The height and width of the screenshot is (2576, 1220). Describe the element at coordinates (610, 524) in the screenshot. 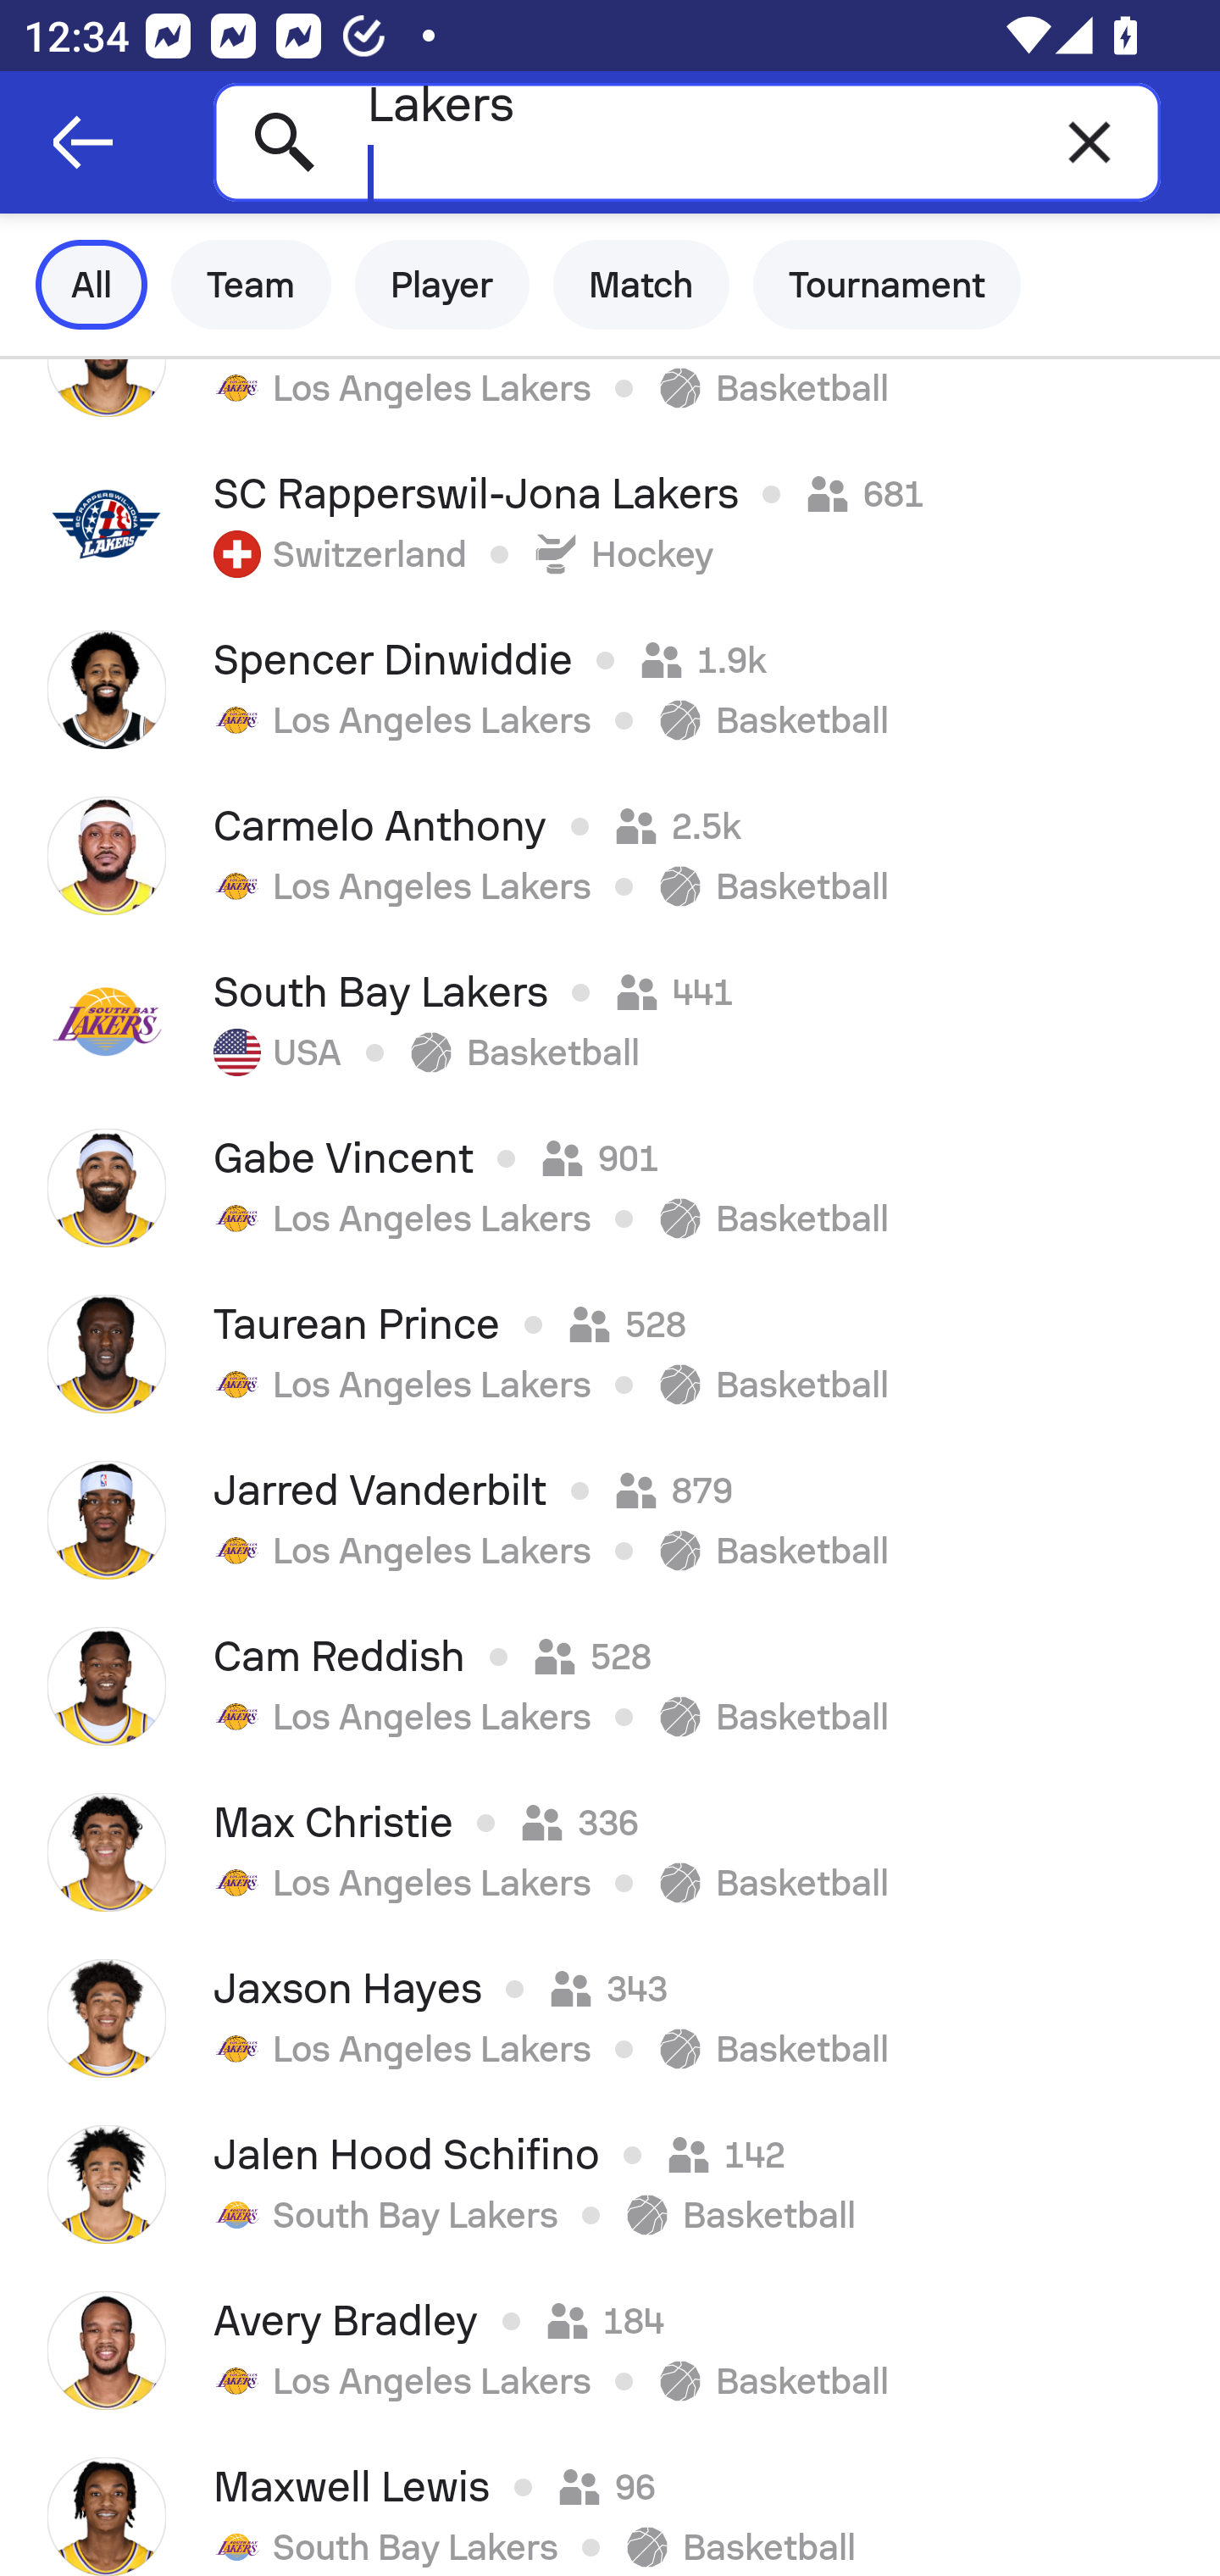

I see `SC Rapperswil-Jona Lakers 681 Switzerland Hockey` at that location.